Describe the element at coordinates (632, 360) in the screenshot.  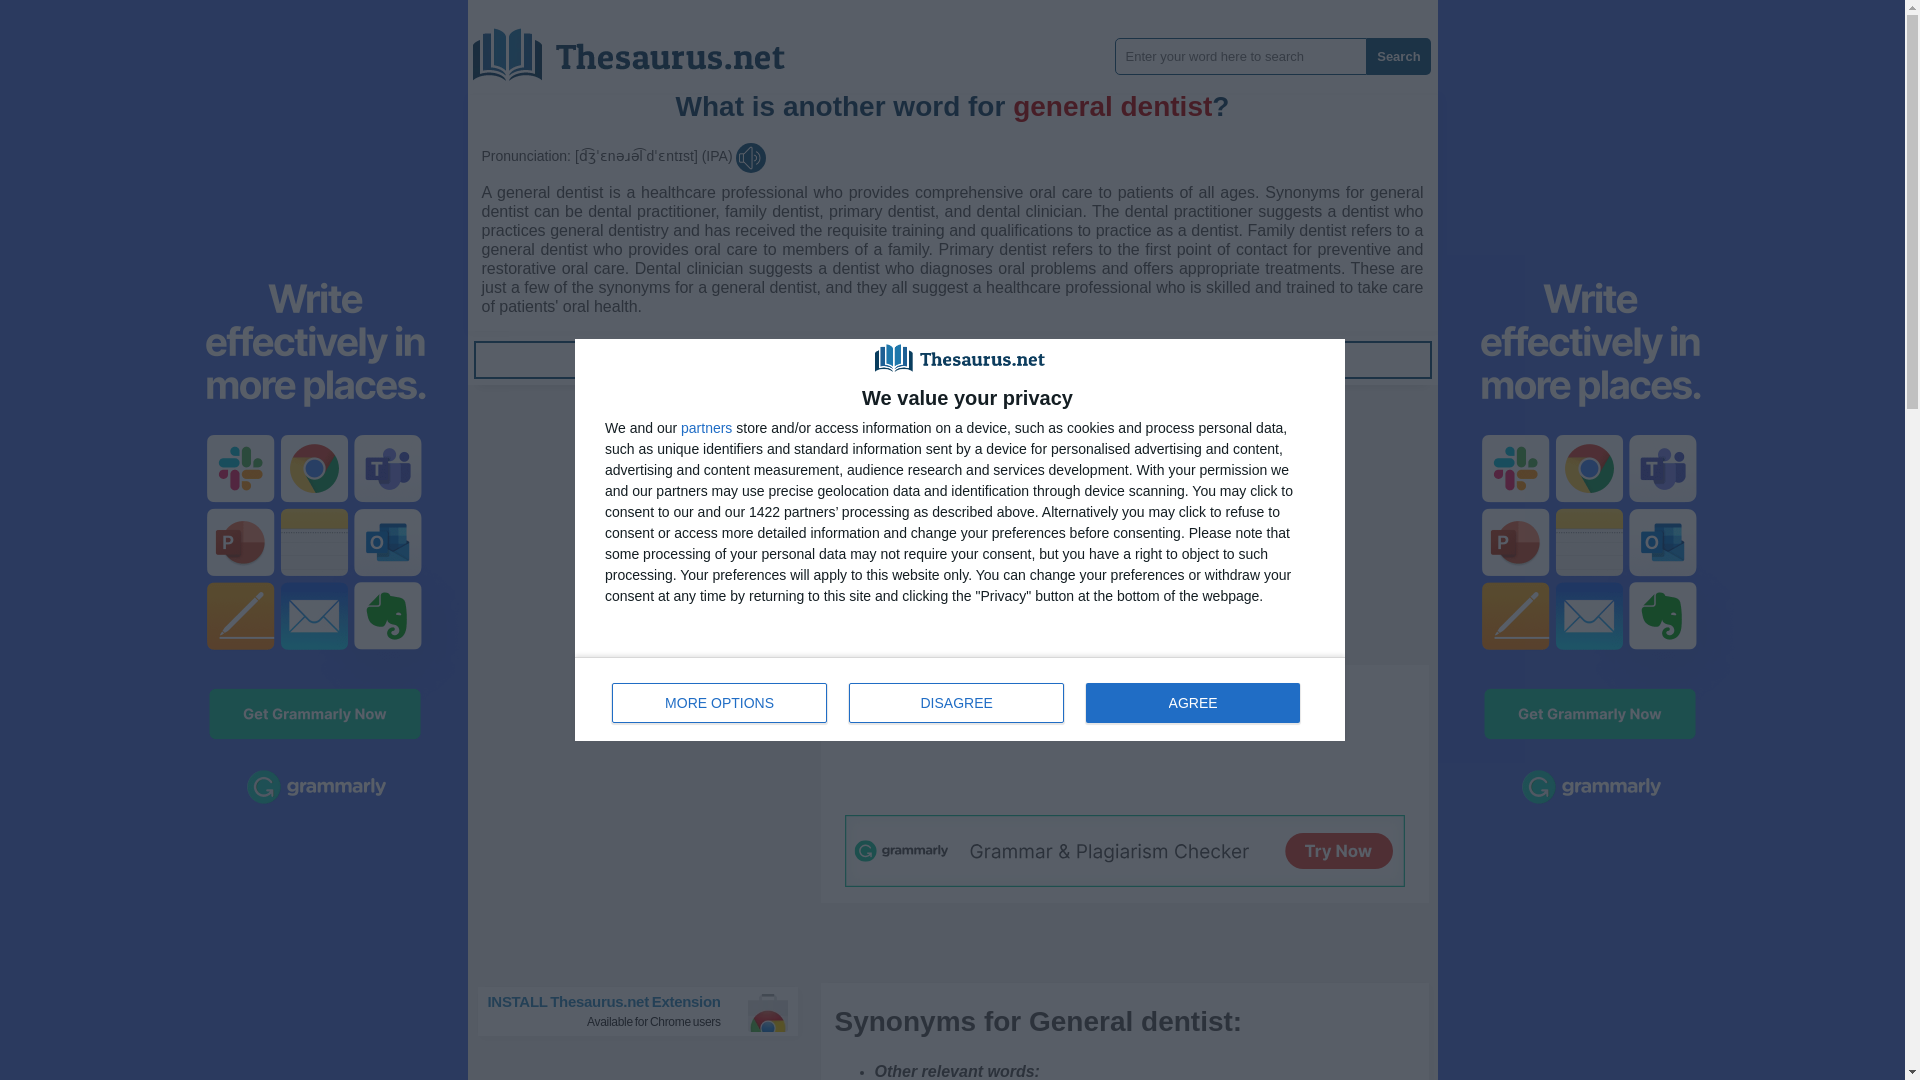
I see `MORE OPTIONS` at that location.